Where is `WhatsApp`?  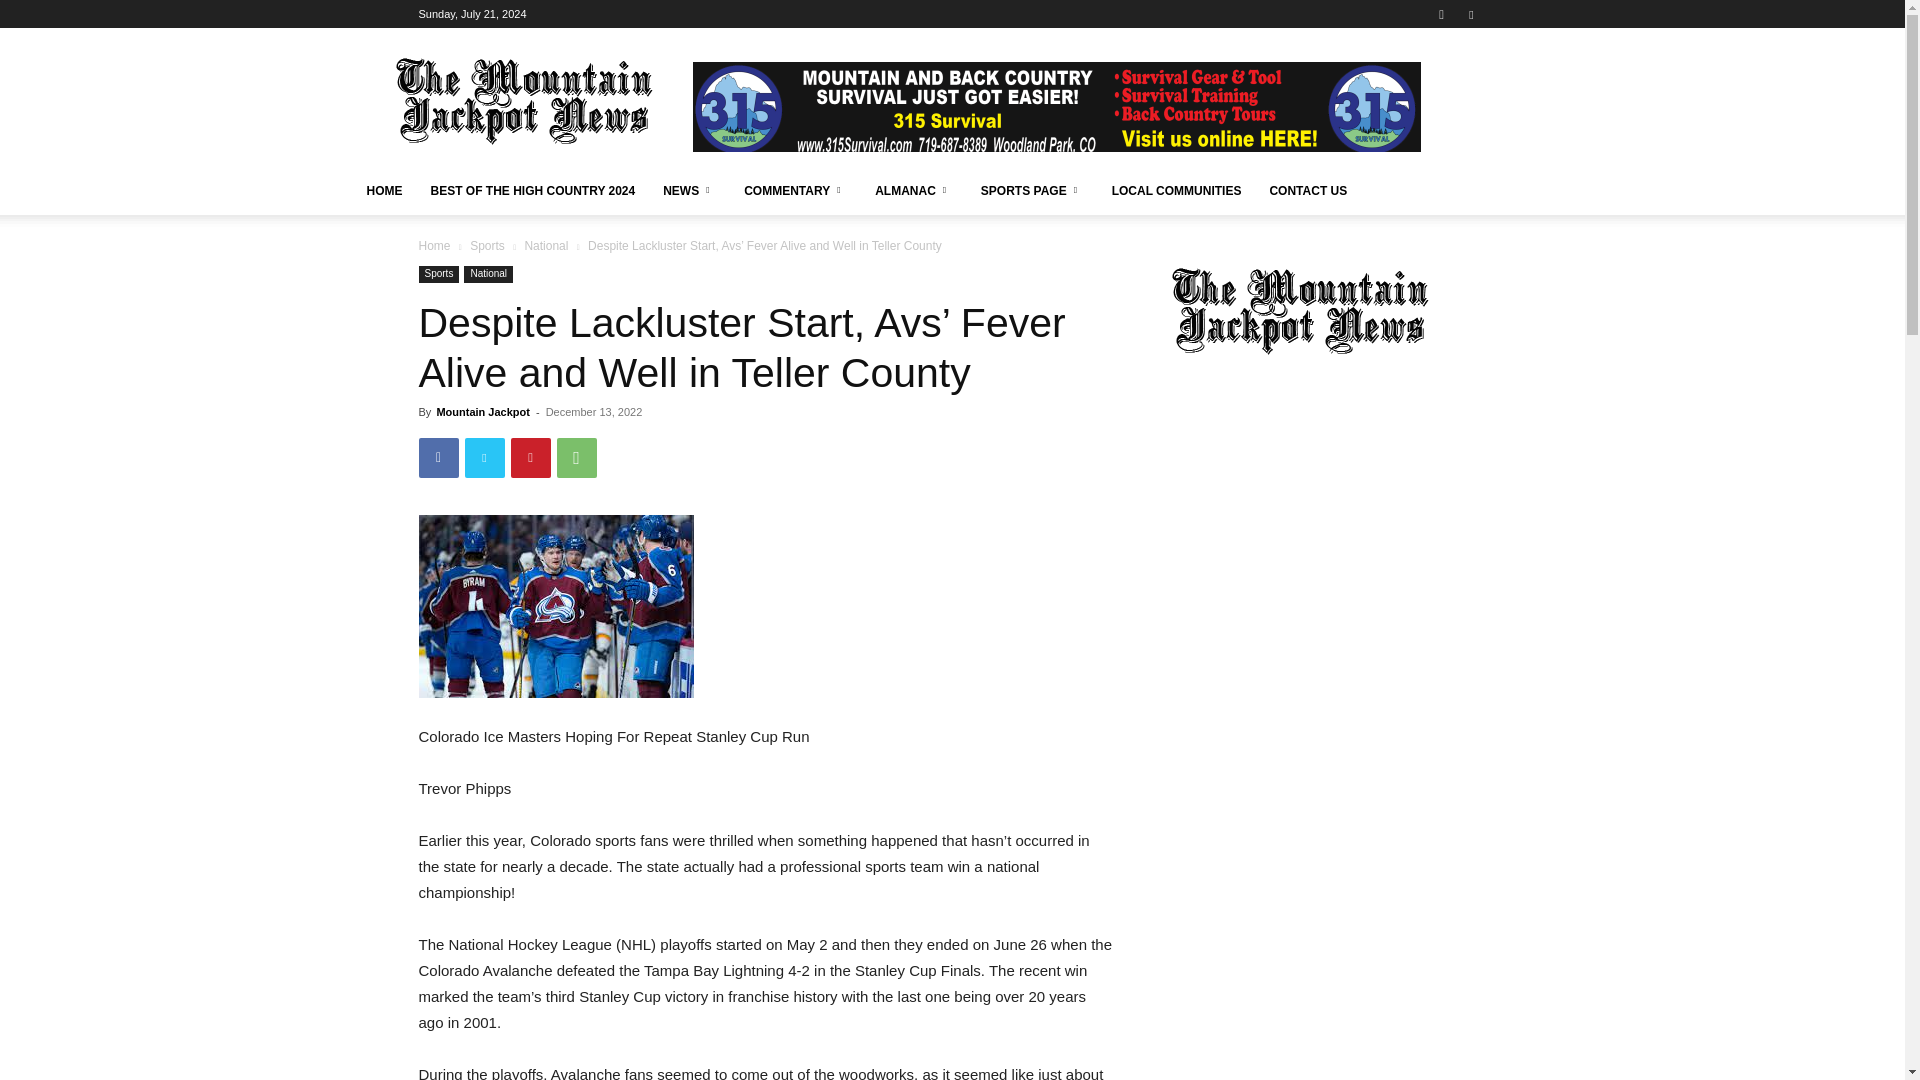 WhatsApp is located at coordinates (576, 458).